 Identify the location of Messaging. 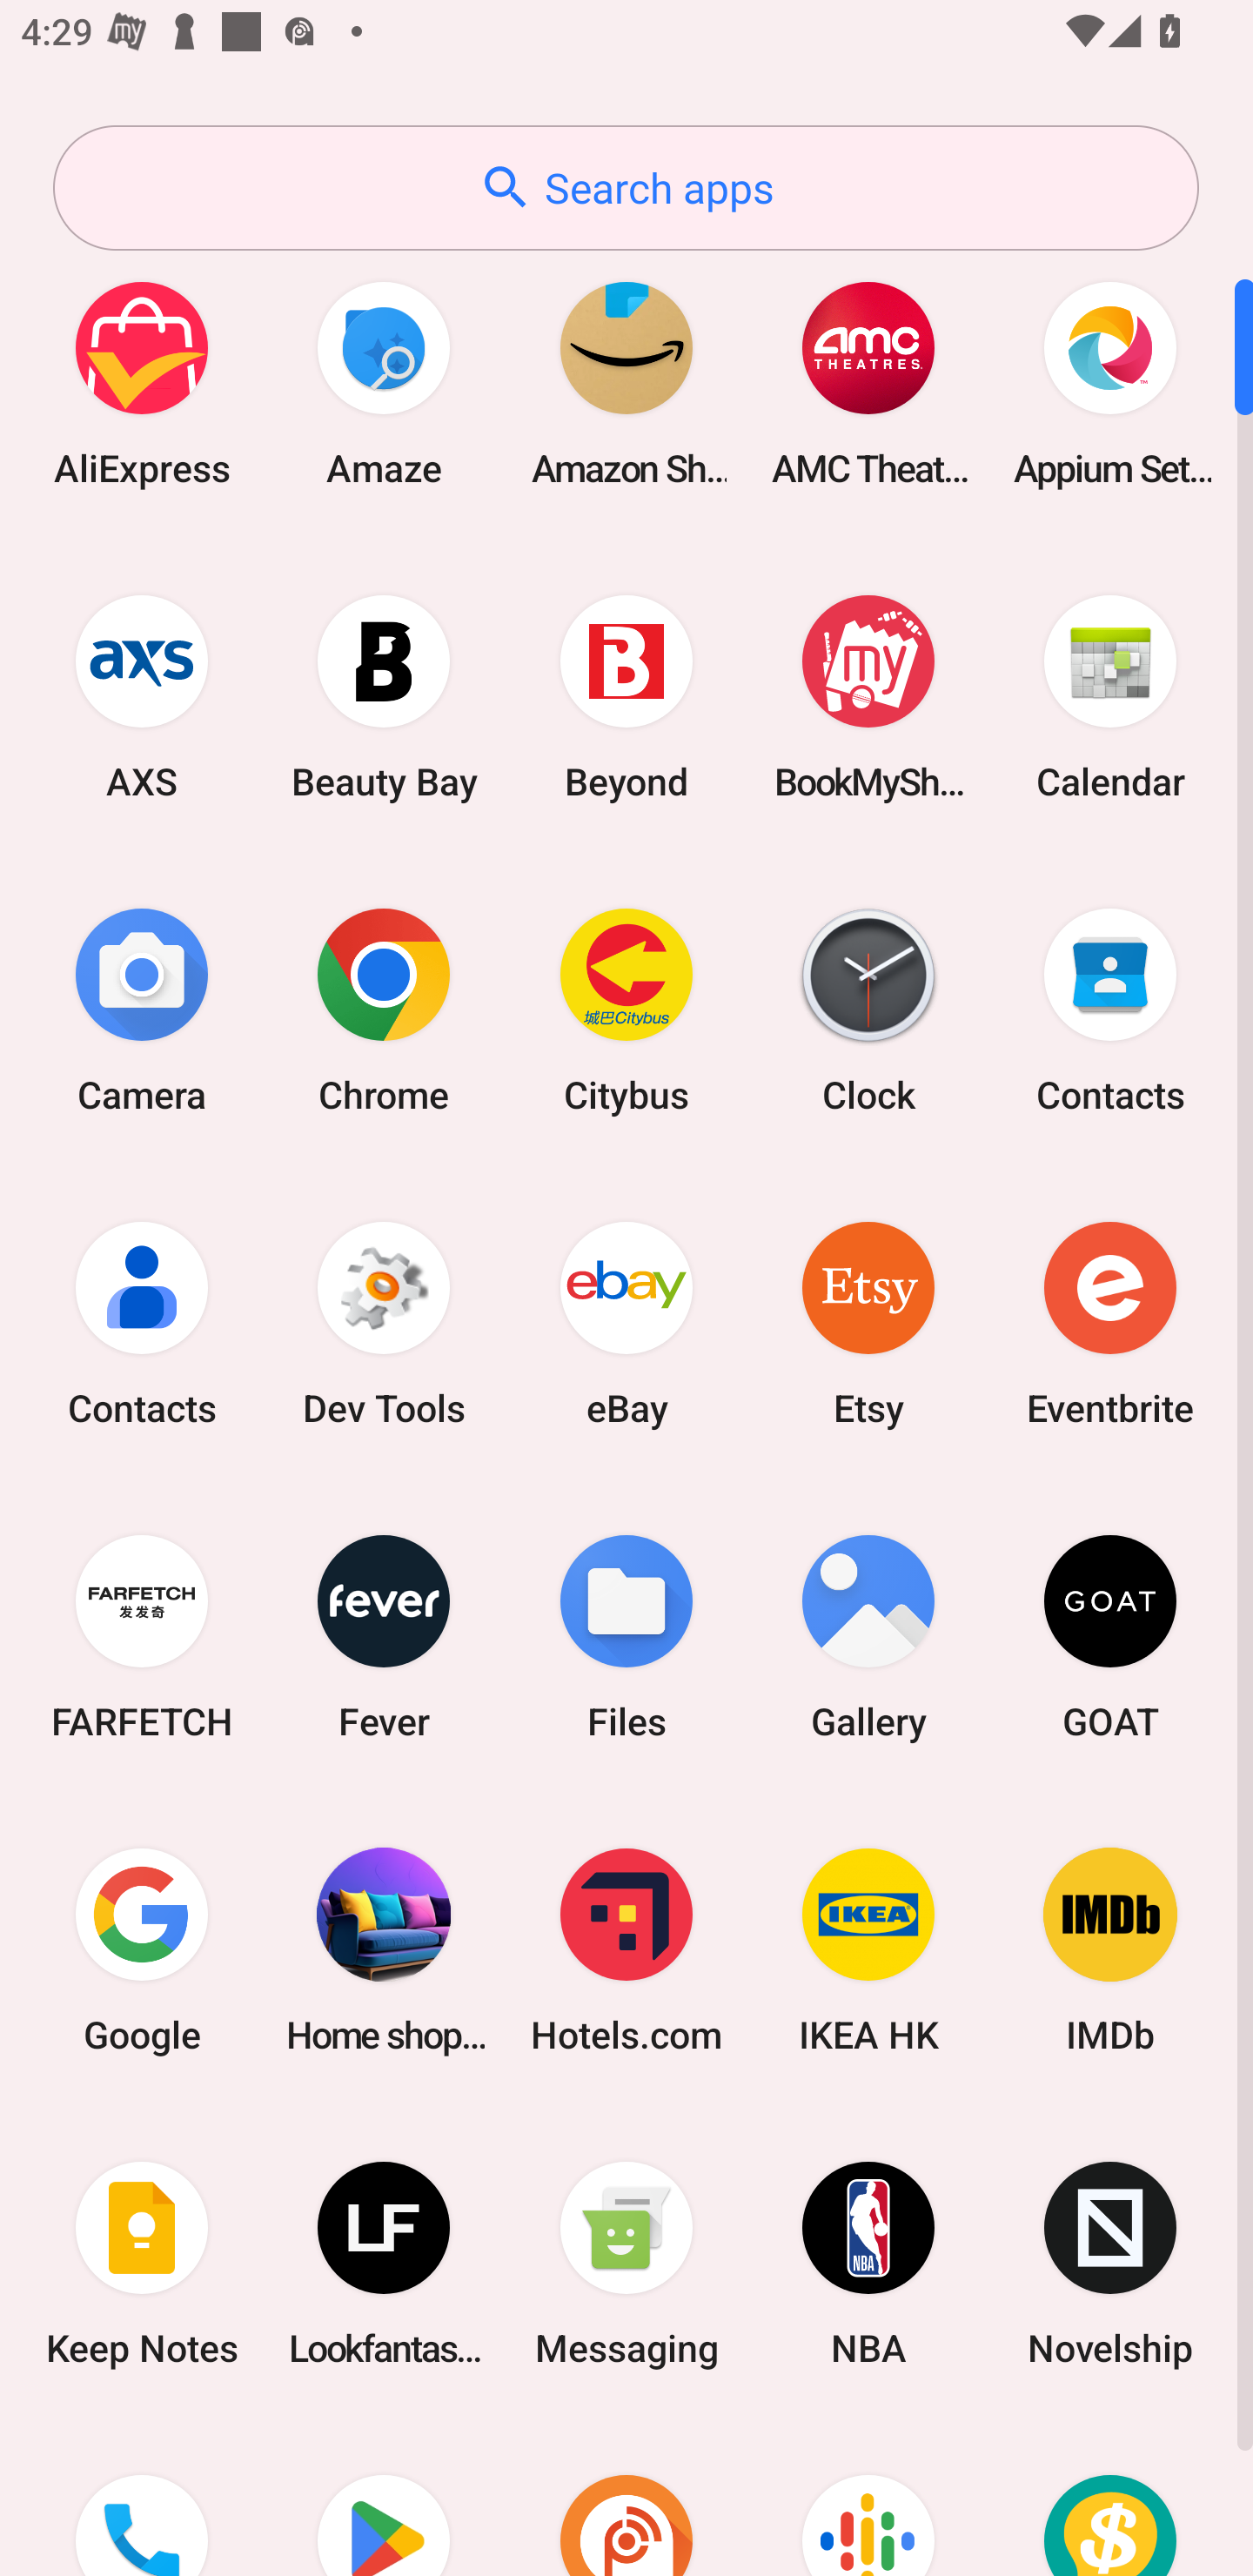
(626, 2264).